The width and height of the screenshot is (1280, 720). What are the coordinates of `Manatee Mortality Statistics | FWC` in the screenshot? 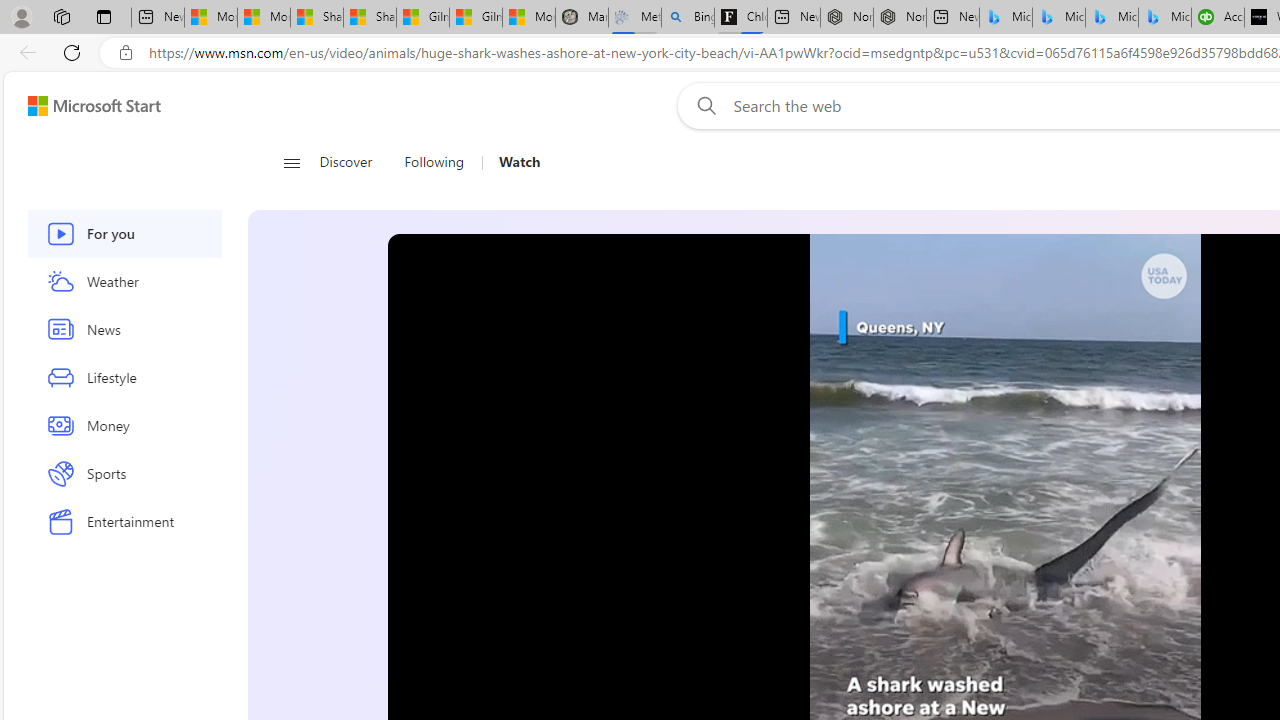 It's located at (581, 18).